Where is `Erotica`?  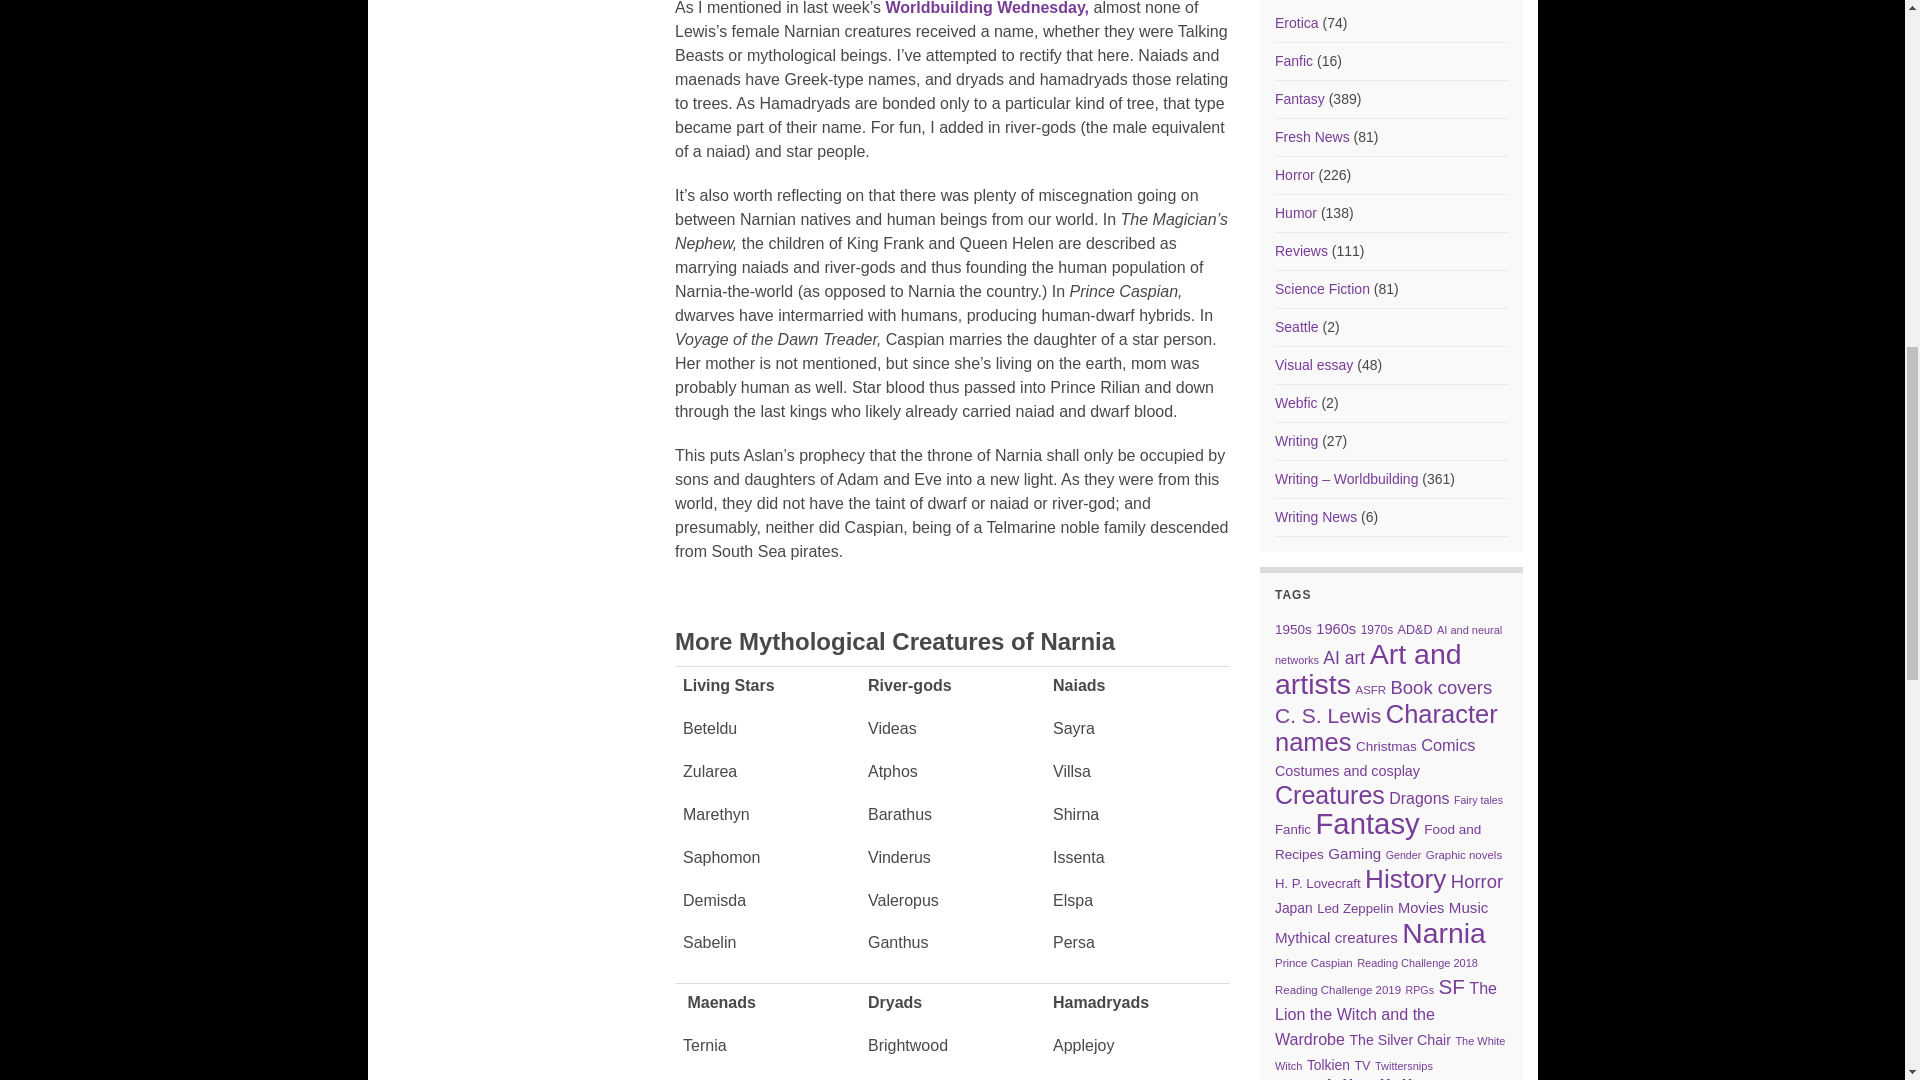
Erotica is located at coordinates (1296, 23).